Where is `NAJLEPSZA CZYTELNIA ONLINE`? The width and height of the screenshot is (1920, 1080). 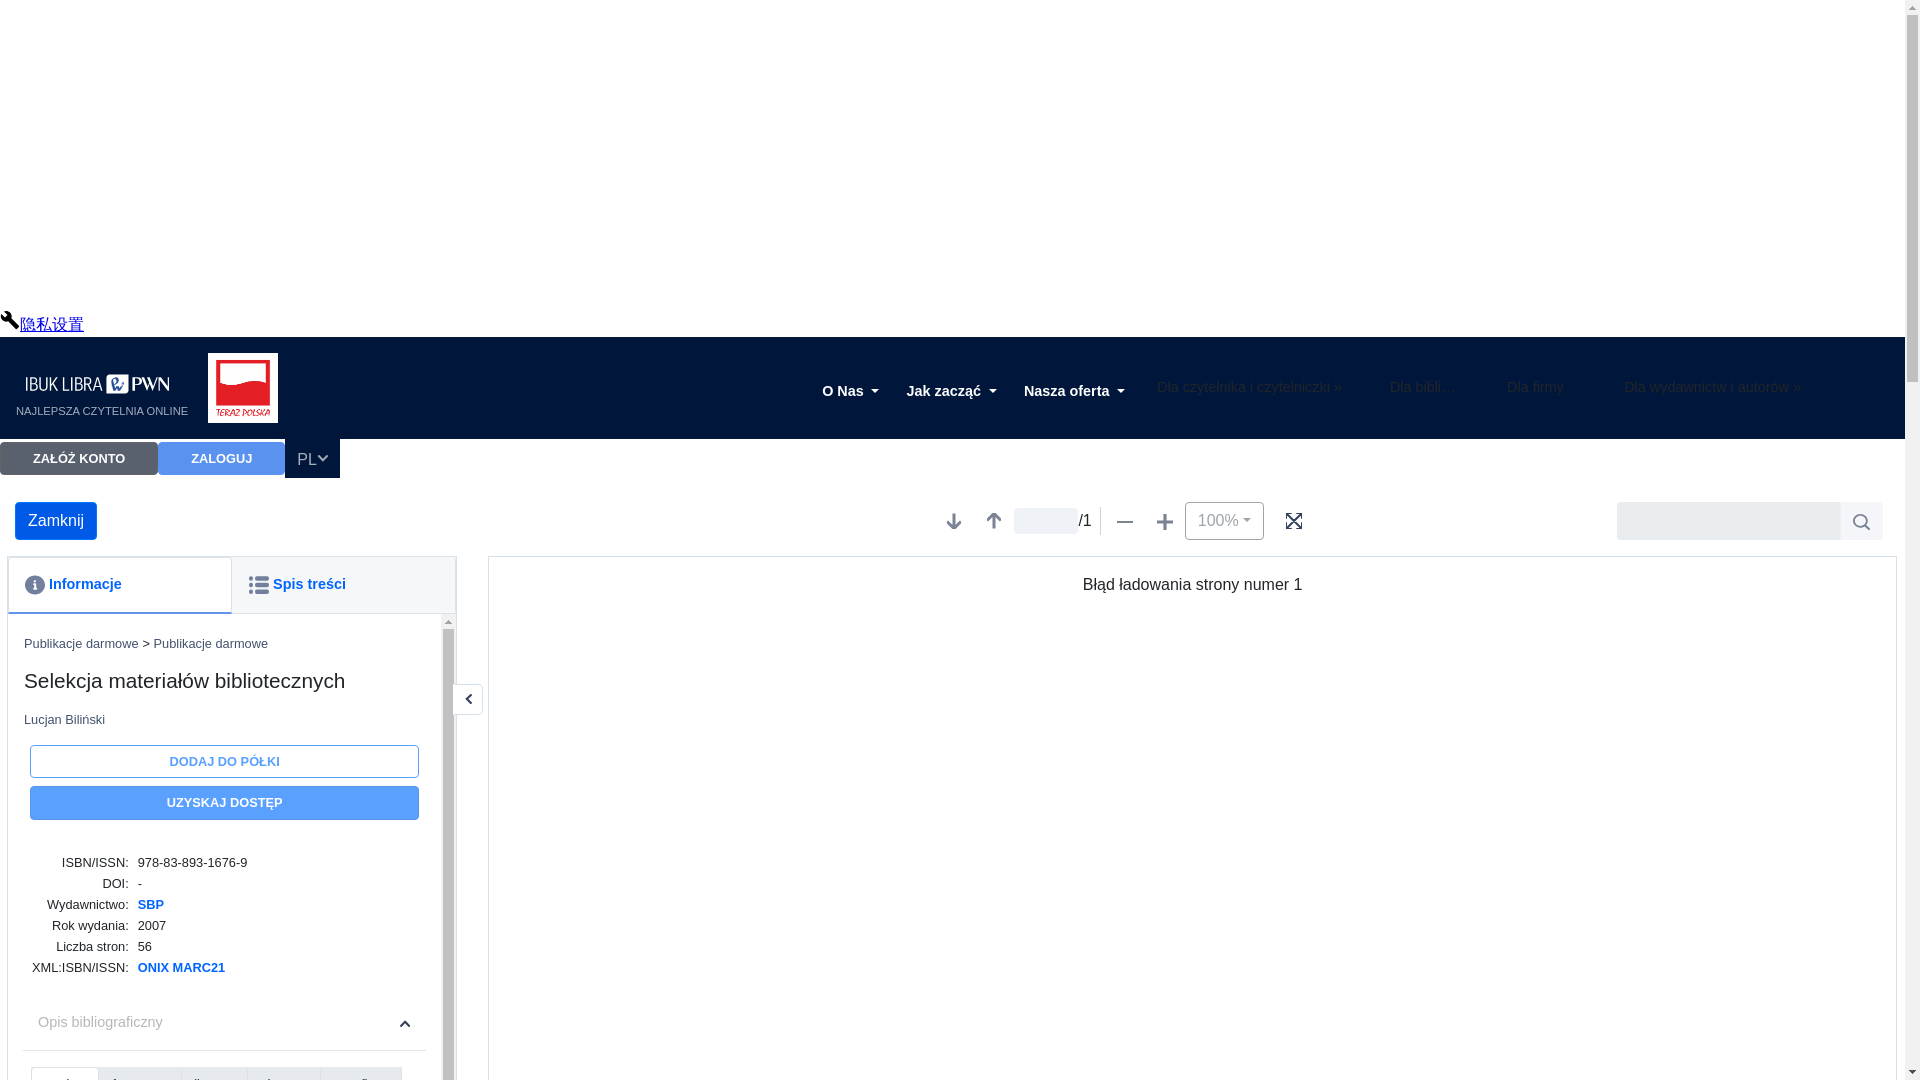 NAJLEPSZA CZYTELNIA ONLINE is located at coordinates (102, 391).